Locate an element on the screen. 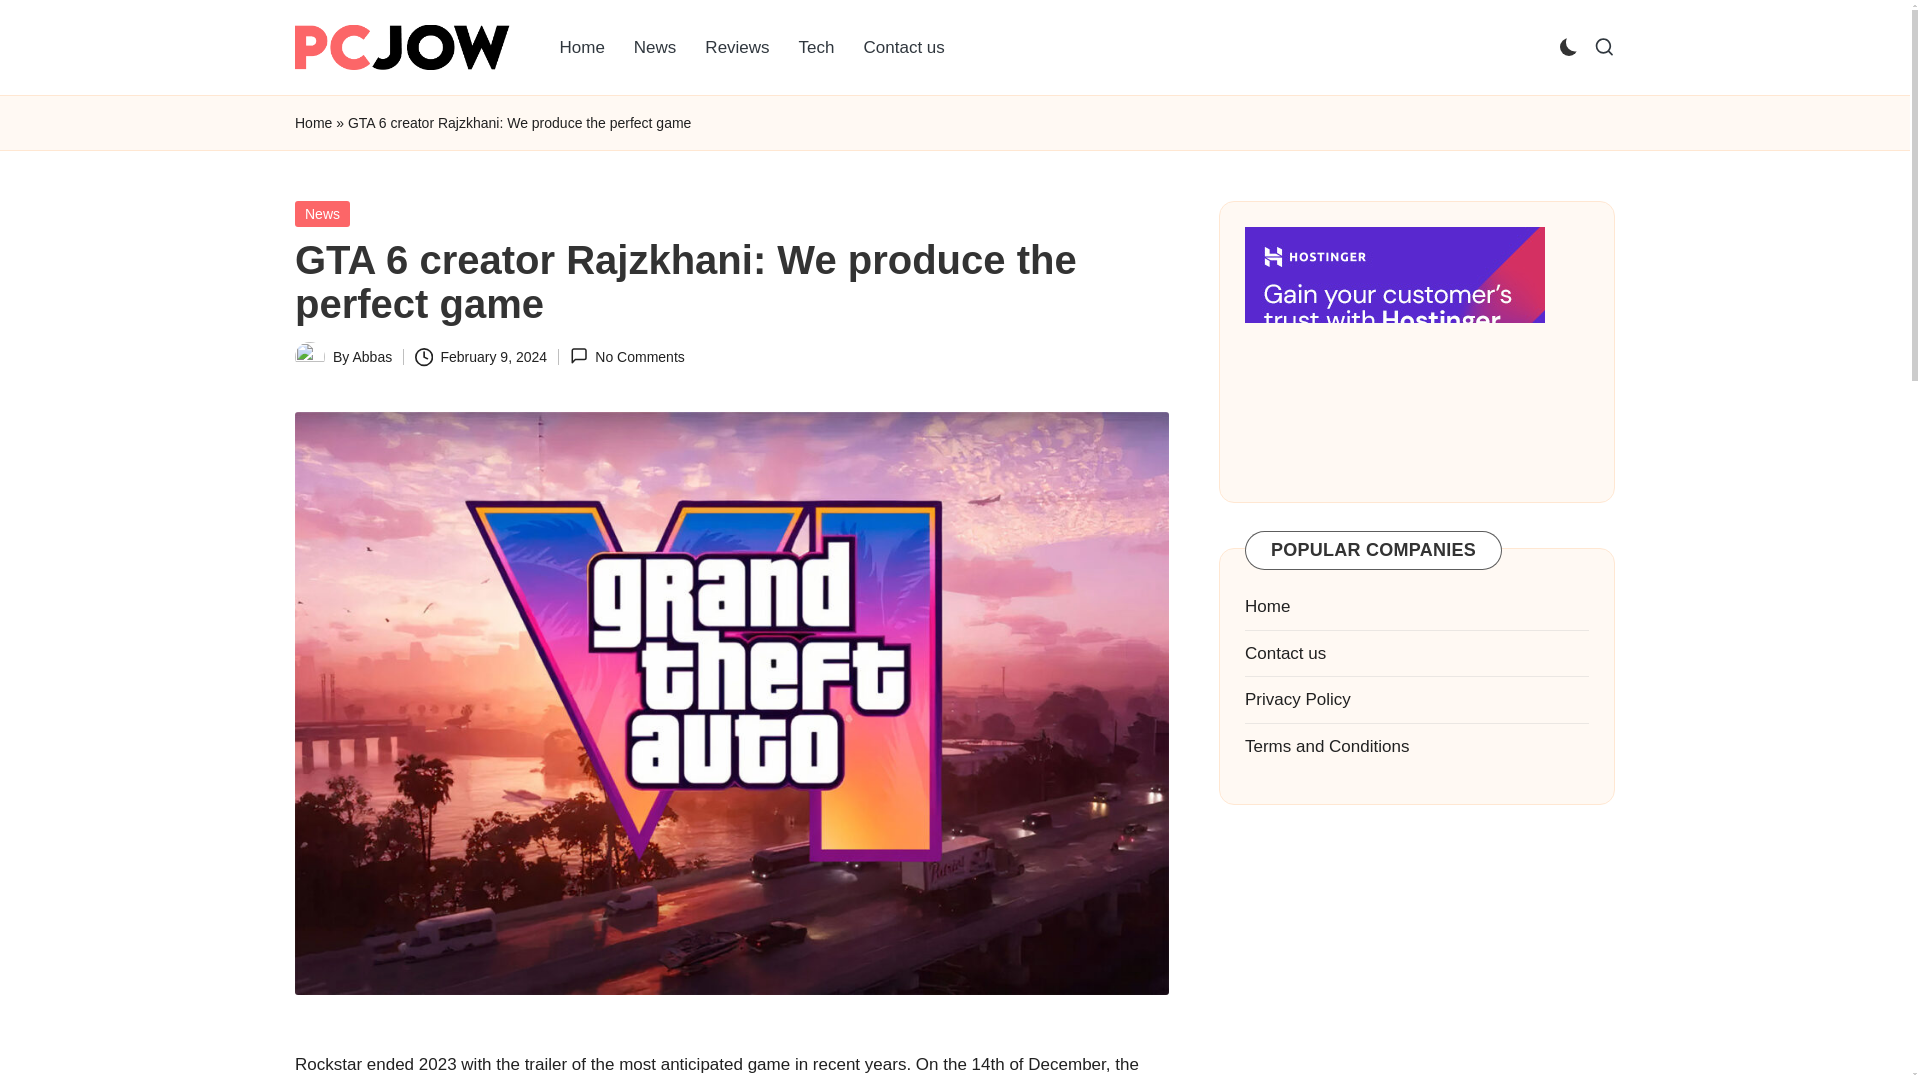 Image resolution: width=1920 pixels, height=1080 pixels. Home is located at coordinates (582, 48).